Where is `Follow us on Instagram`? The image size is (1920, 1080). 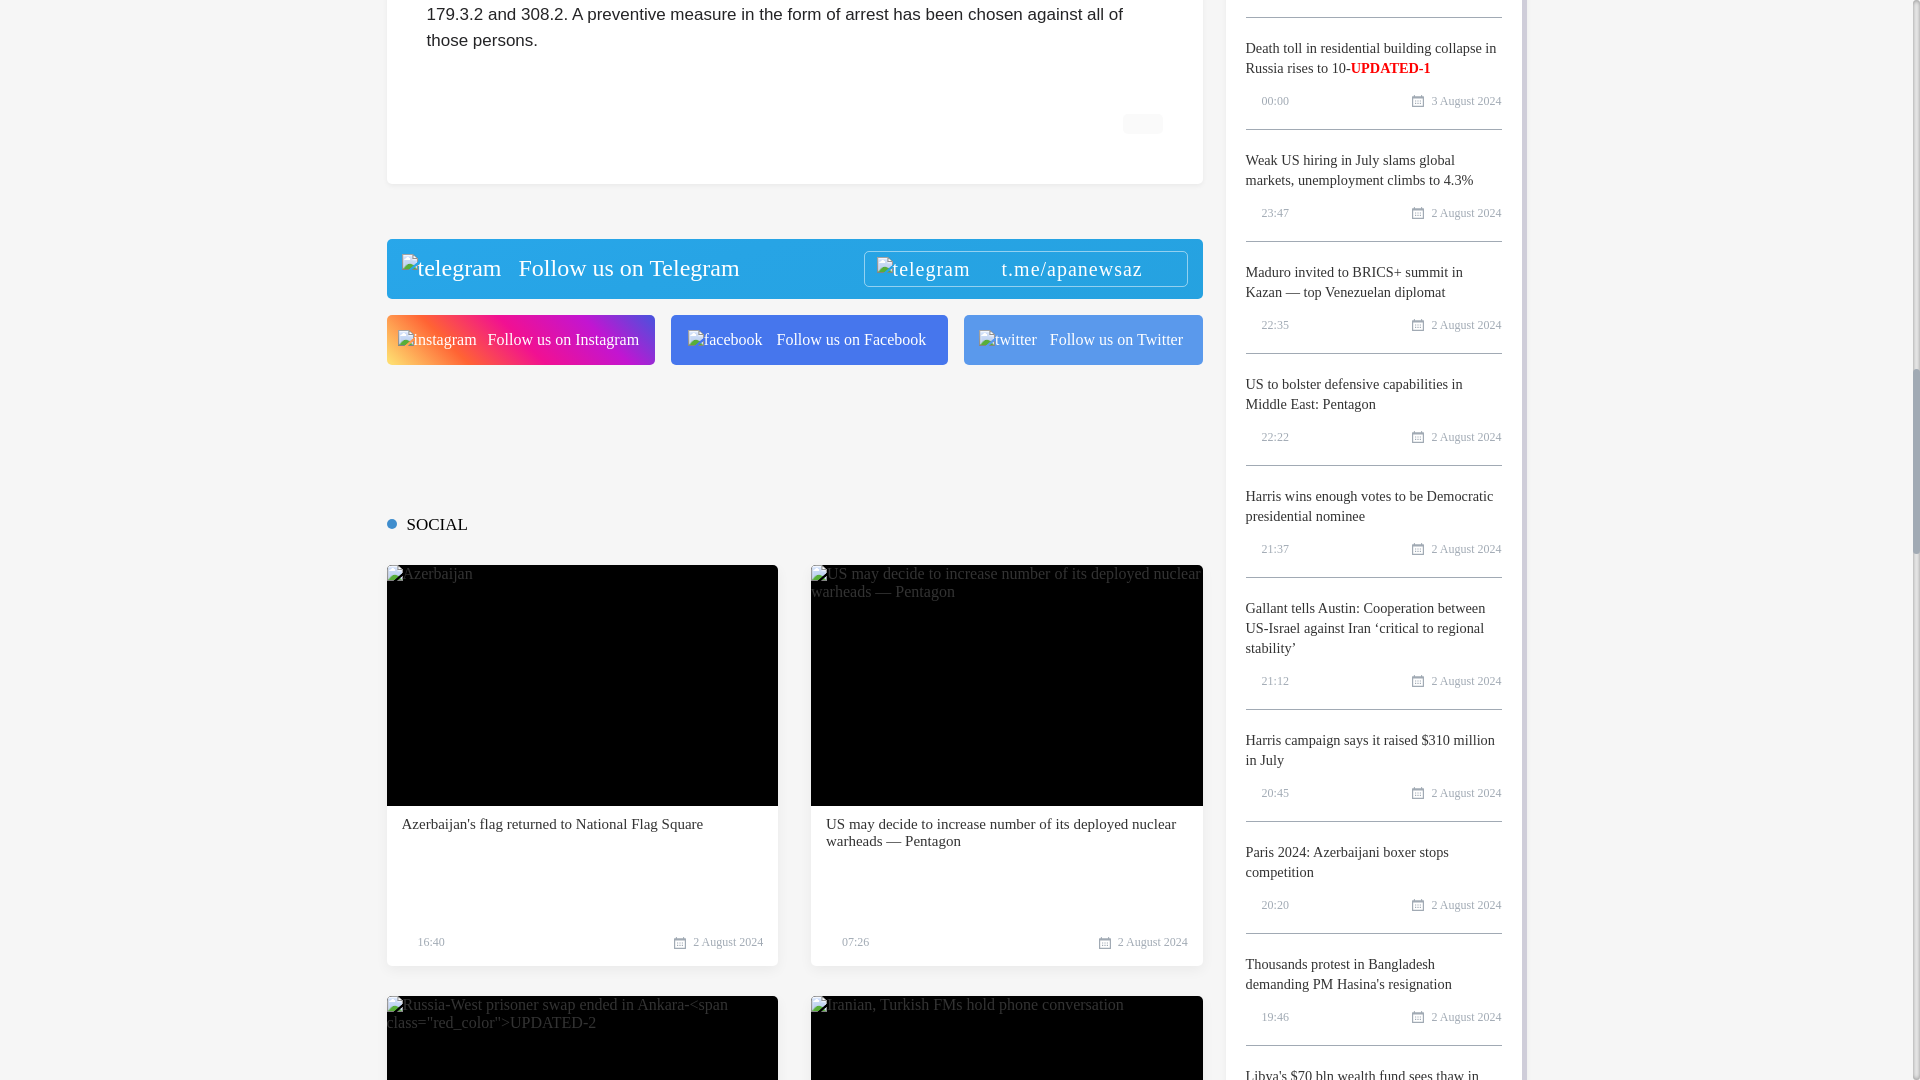 Follow us on Instagram is located at coordinates (520, 340).